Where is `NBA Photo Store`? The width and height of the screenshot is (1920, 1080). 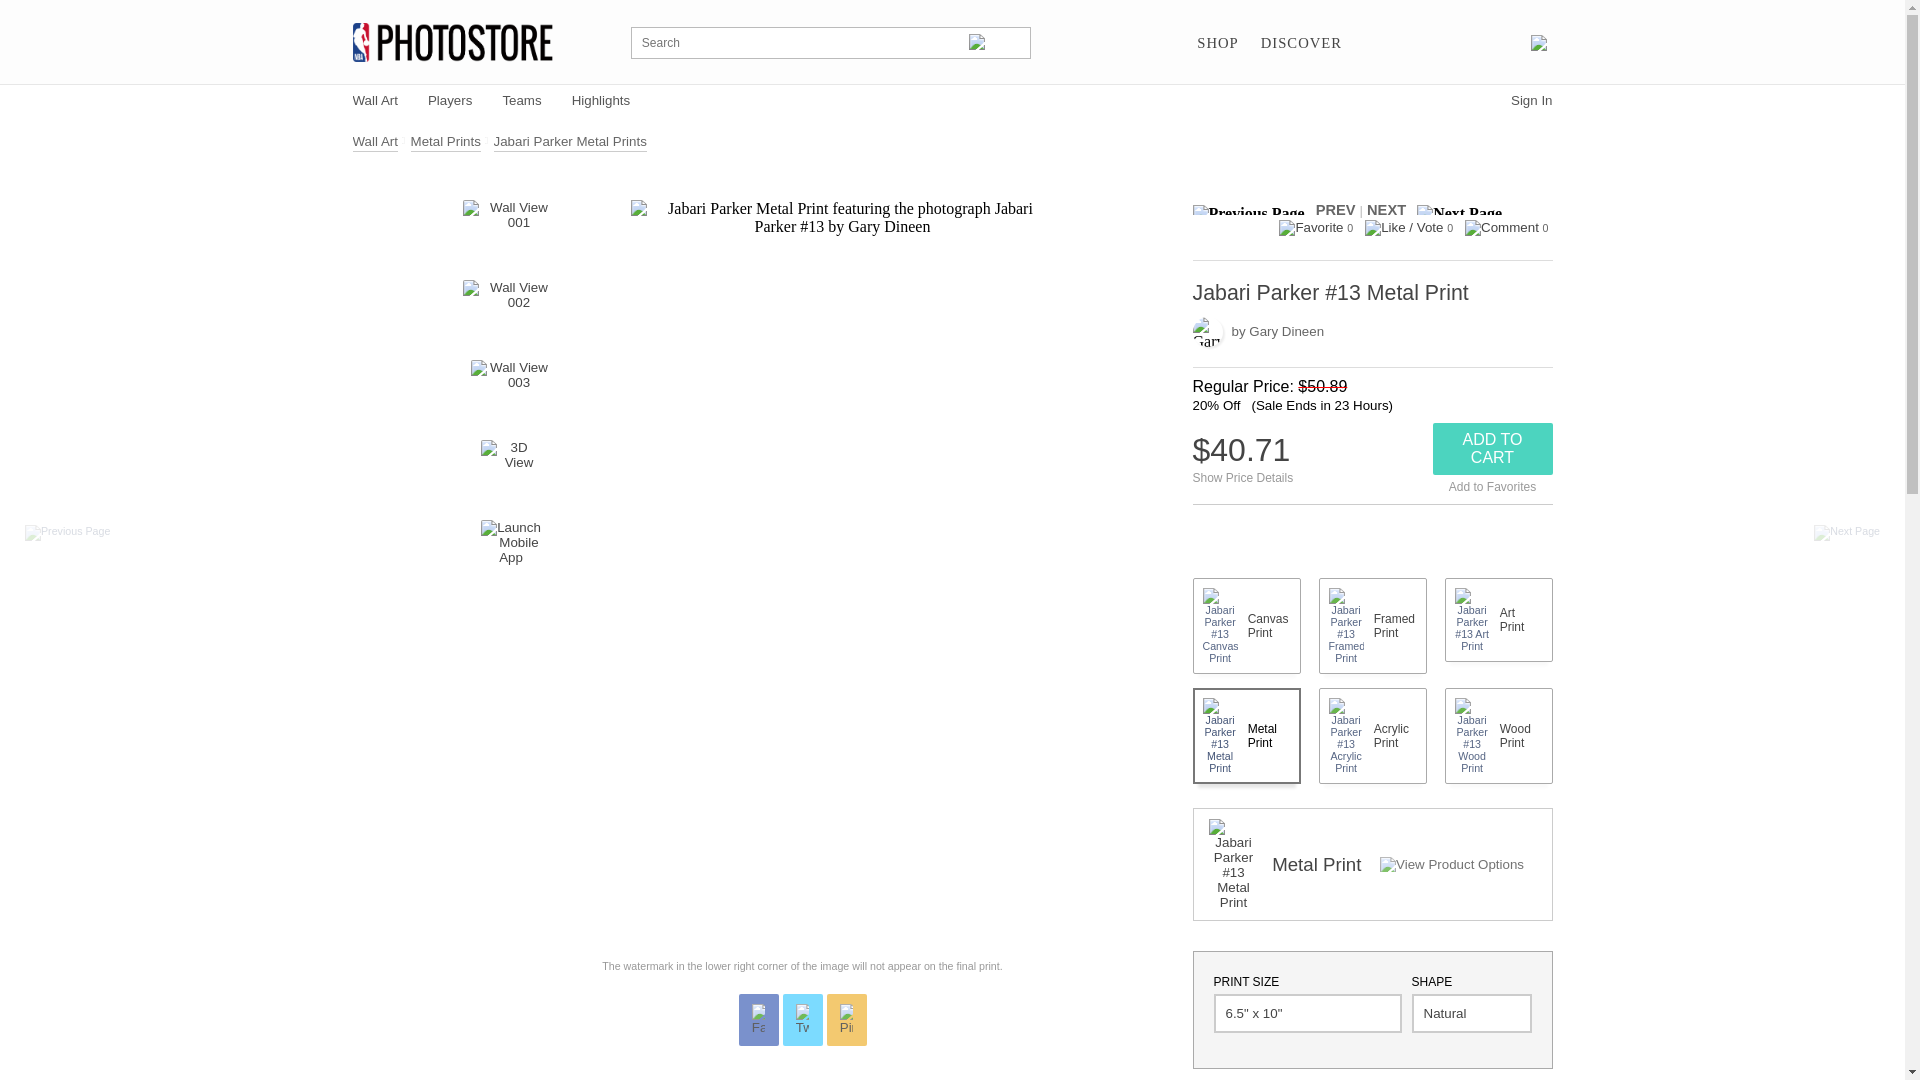
NBA Photo Store is located at coordinates (452, 42).